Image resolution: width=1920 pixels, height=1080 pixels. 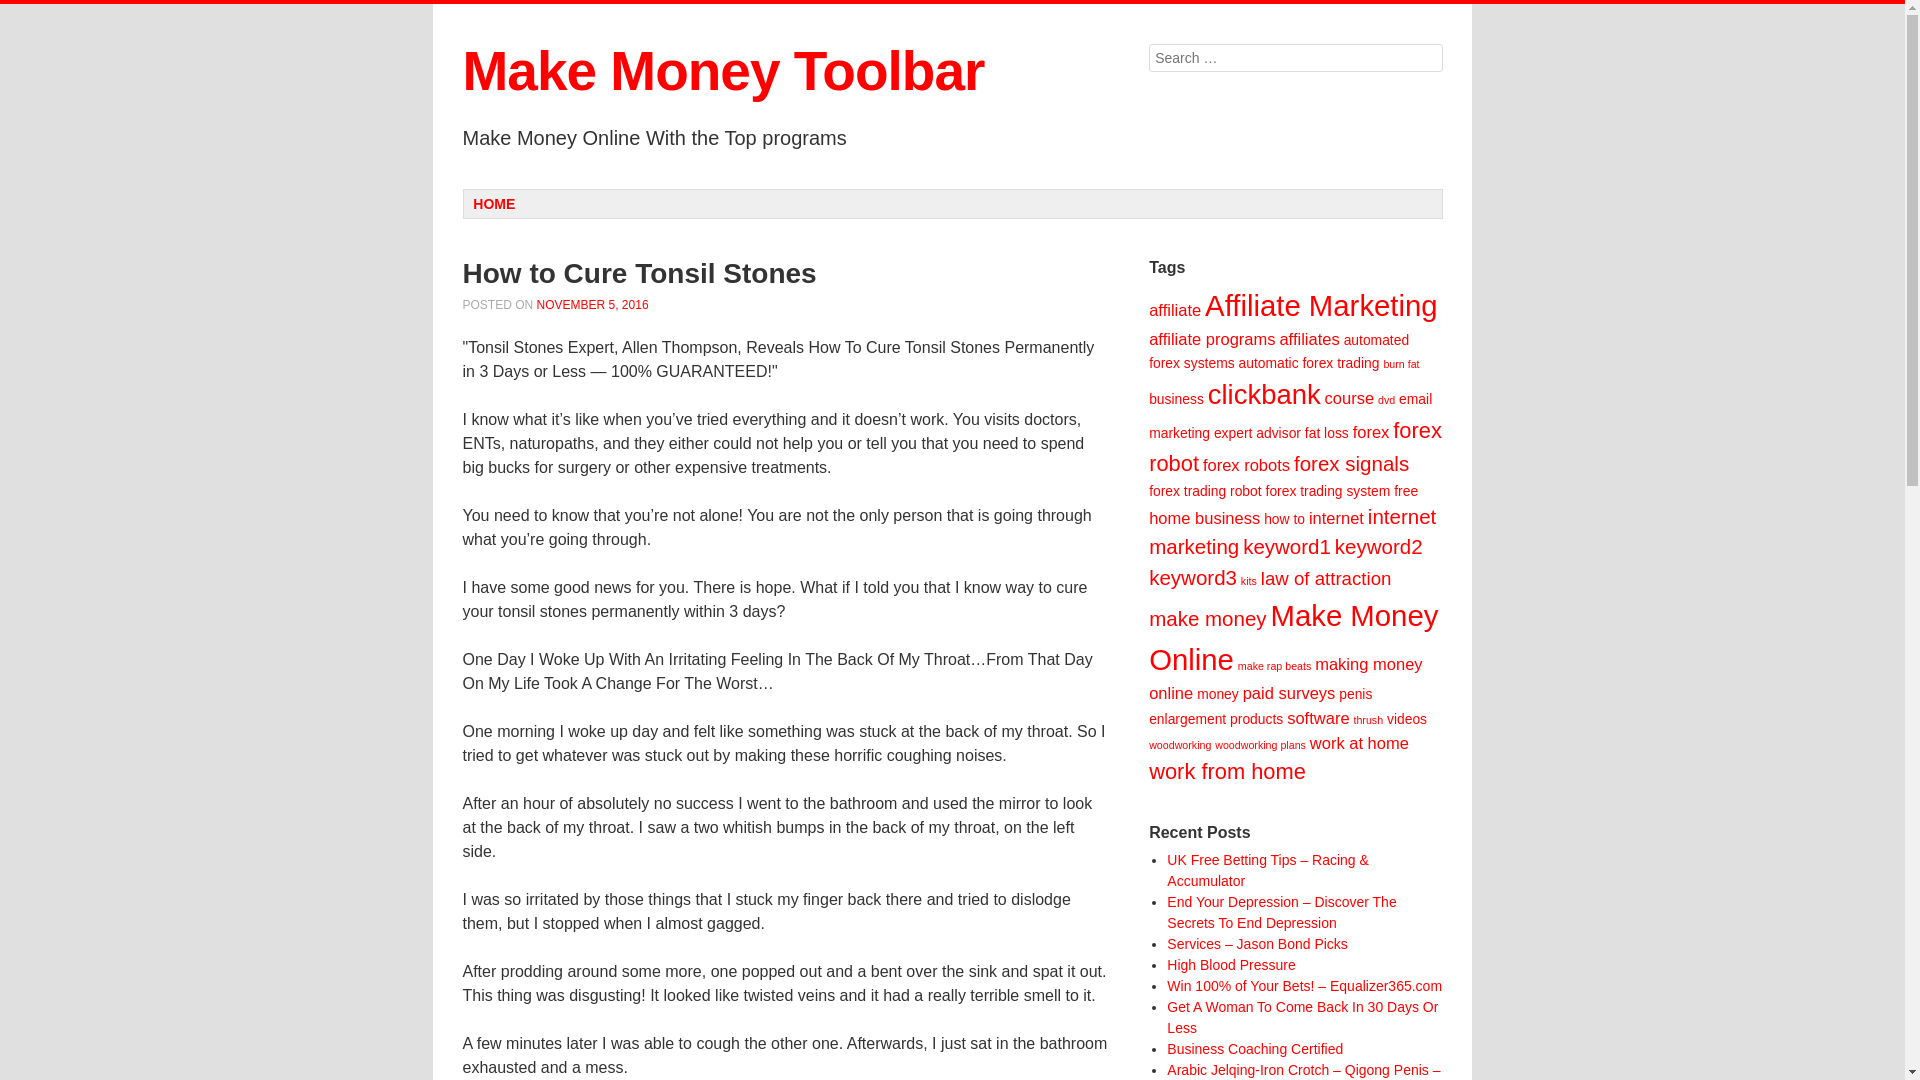 I want to click on how to, so click(x=1284, y=518).